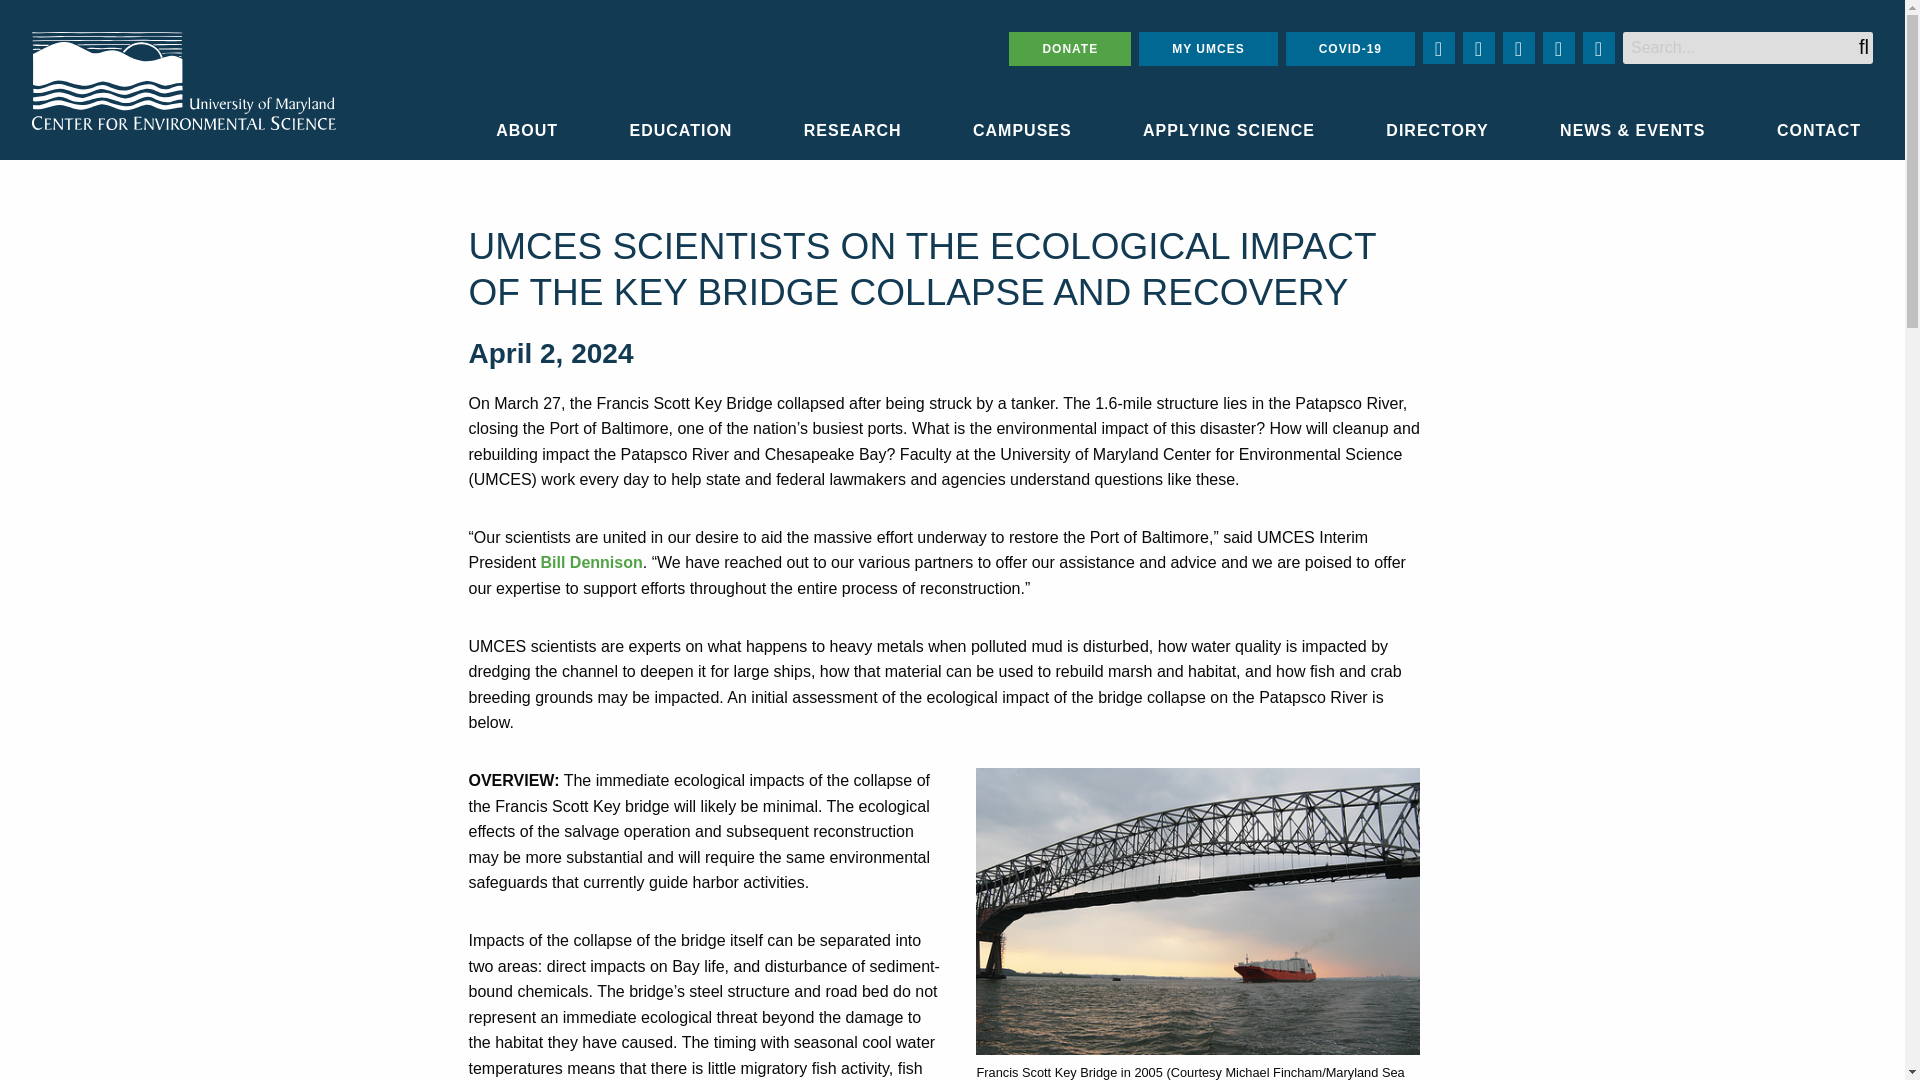 This screenshot has height=1080, width=1920. Describe the element at coordinates (853, 130) in the screenshot. I see `RESEARCH` at that location.